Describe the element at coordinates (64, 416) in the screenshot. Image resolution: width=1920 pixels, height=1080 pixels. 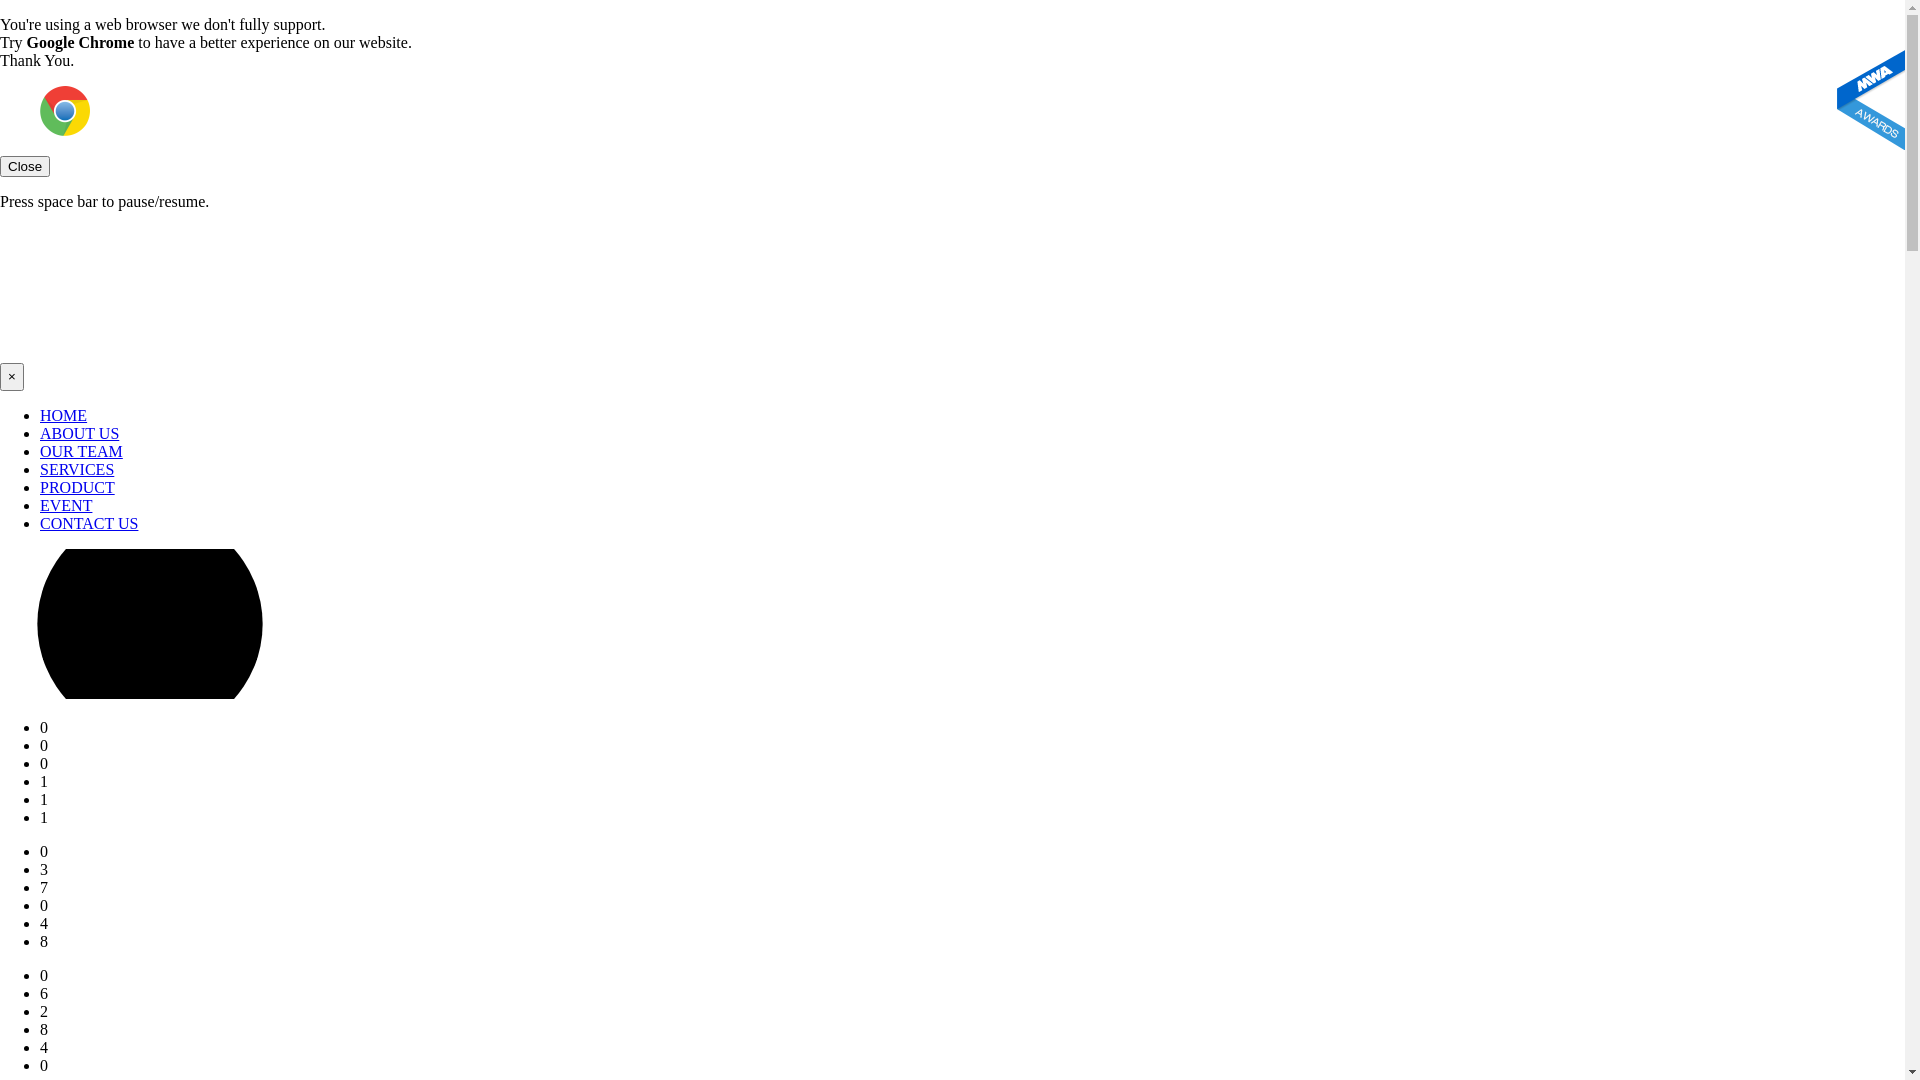
I see `HOME` at that location.